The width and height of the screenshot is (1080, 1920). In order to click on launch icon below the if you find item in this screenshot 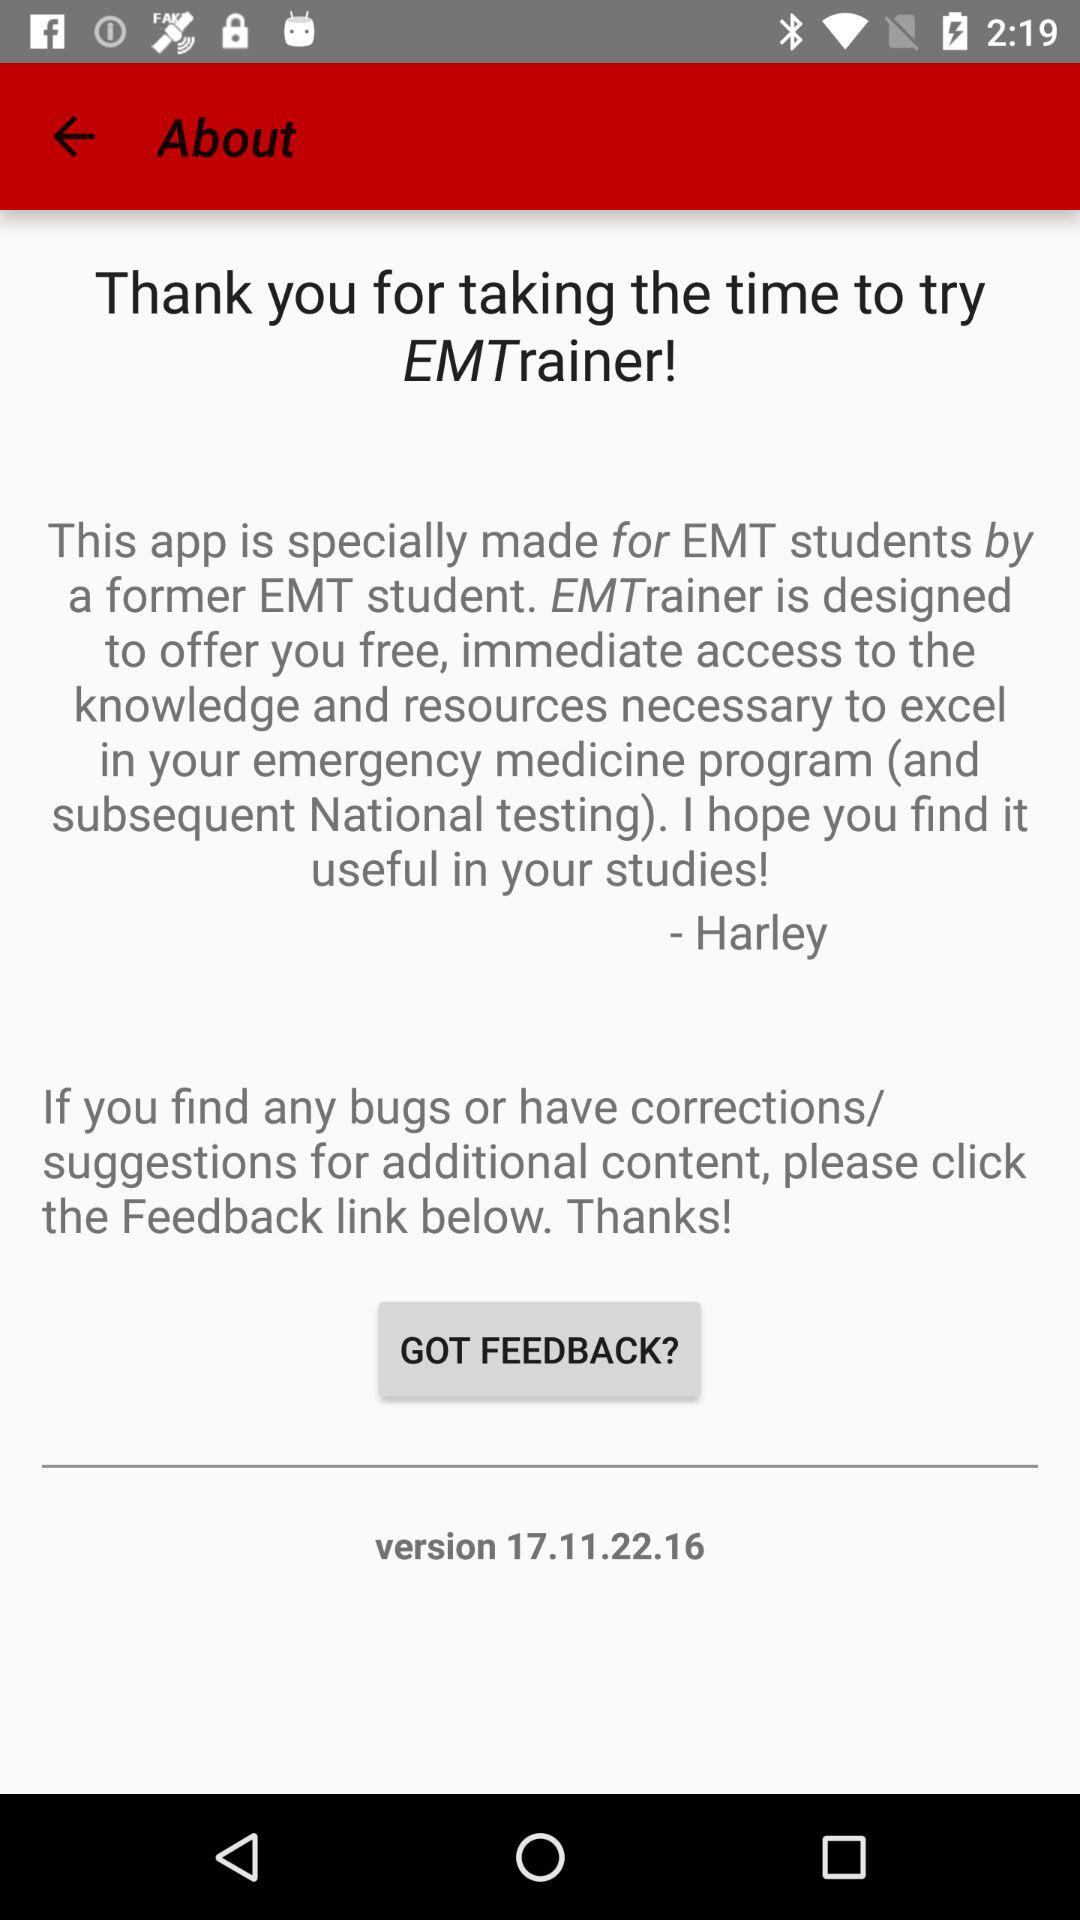, I will do `click(540, 1349)`.